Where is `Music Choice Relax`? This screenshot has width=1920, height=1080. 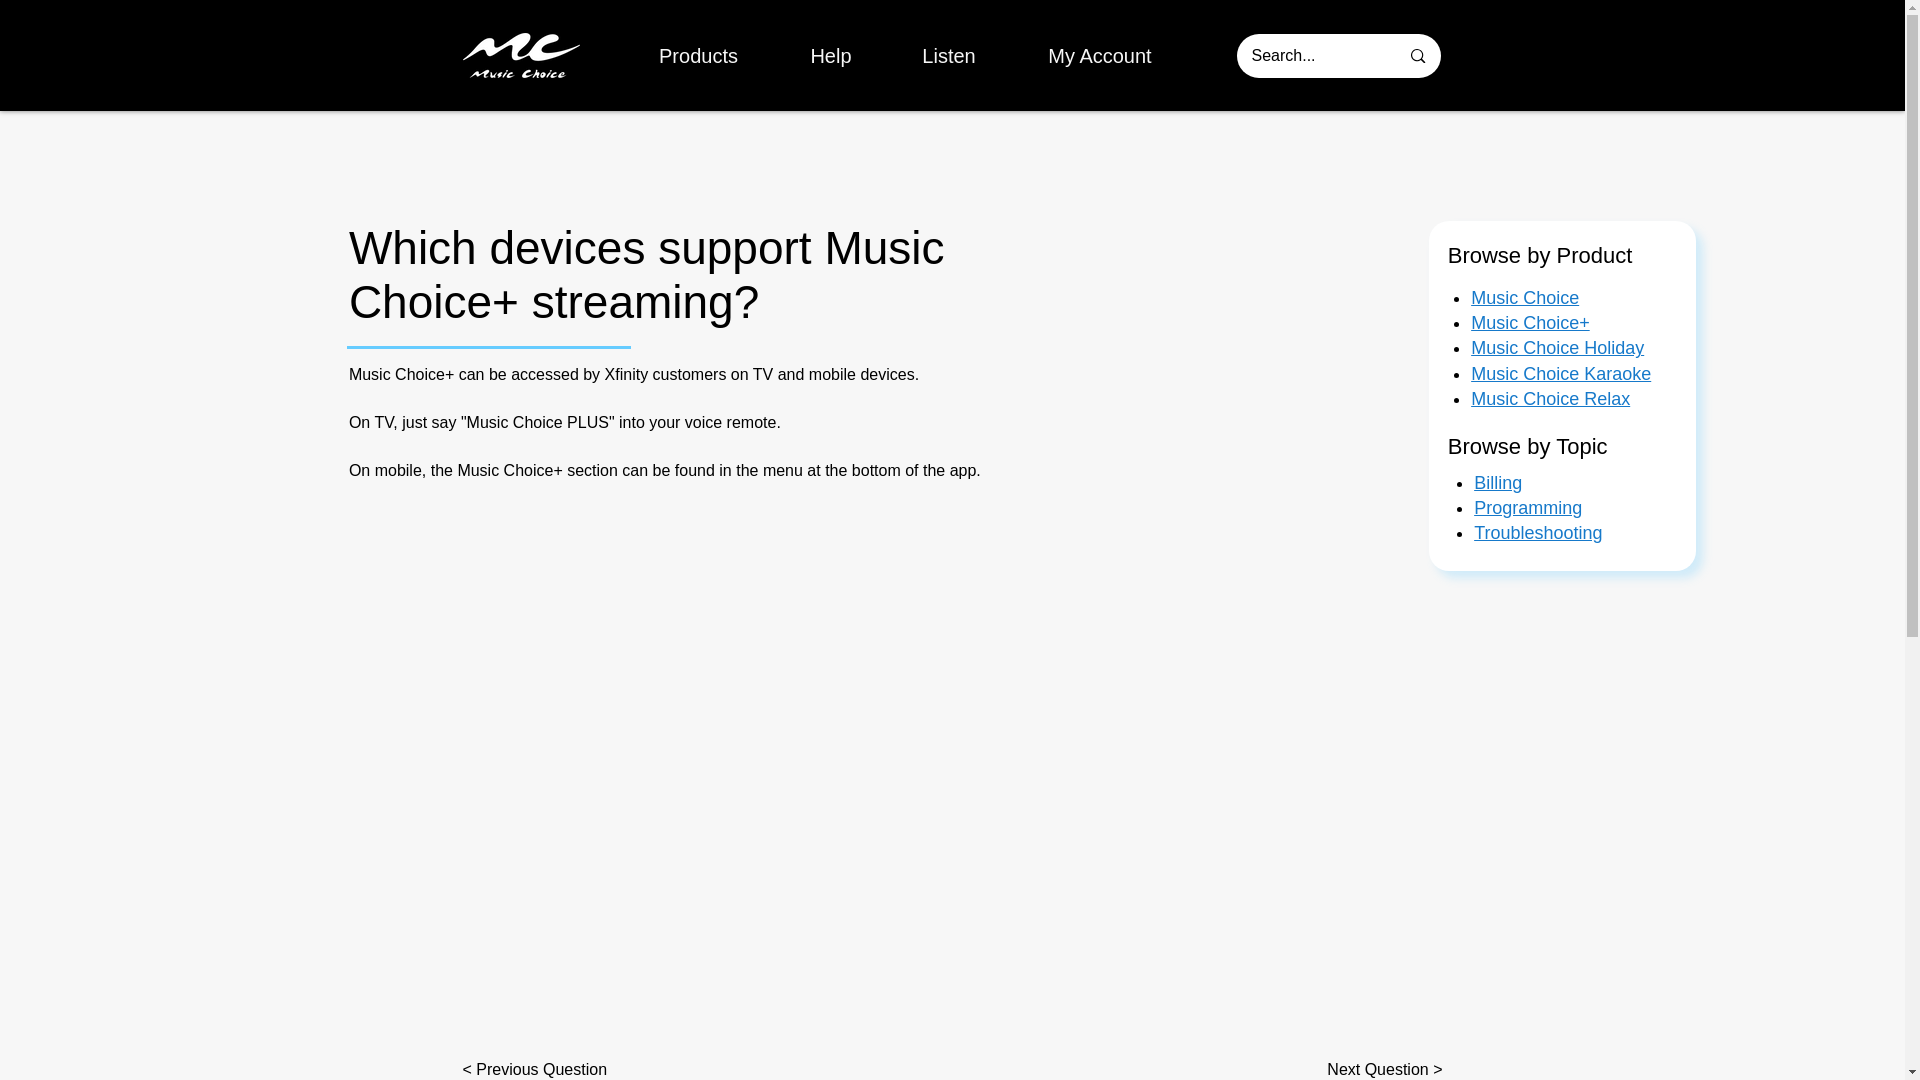 Music Choice Relax is located at coordinates (1550, 398).